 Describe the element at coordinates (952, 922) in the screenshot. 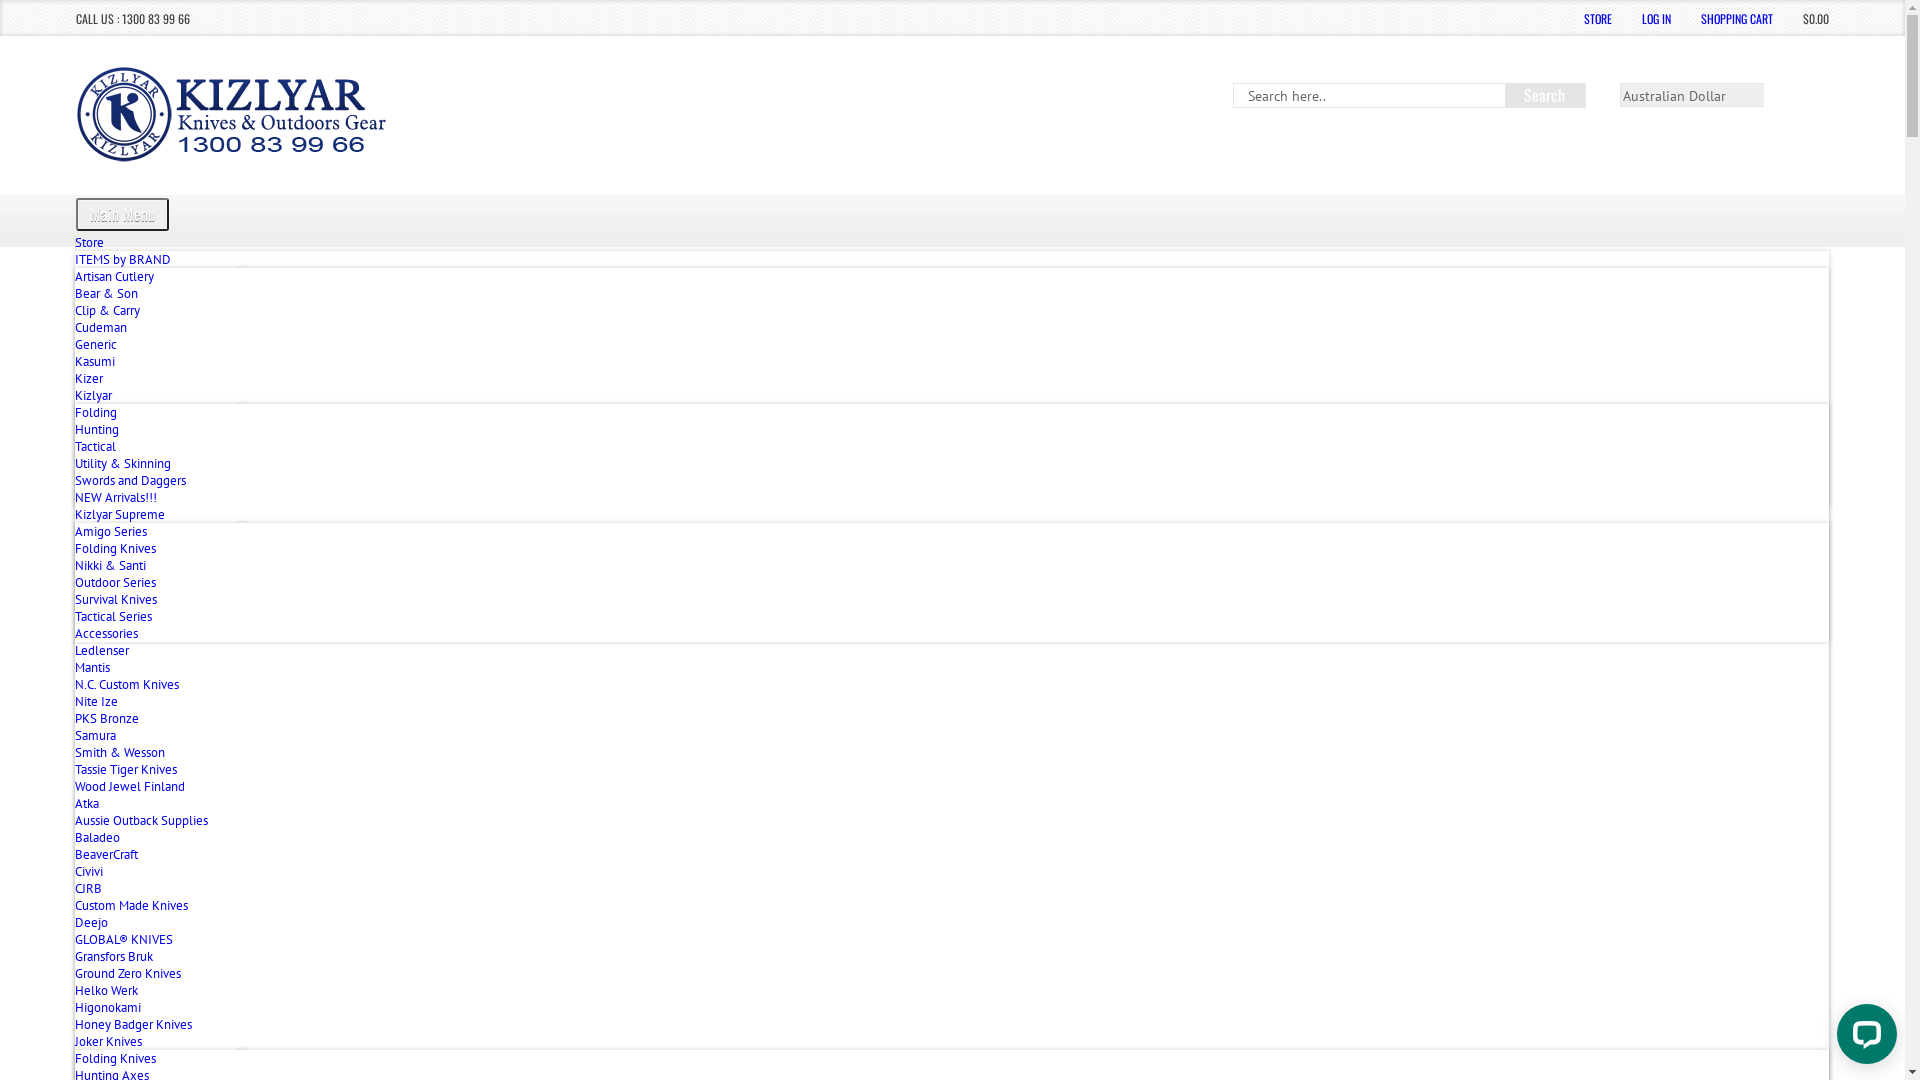

I see `Deejo` at that location.